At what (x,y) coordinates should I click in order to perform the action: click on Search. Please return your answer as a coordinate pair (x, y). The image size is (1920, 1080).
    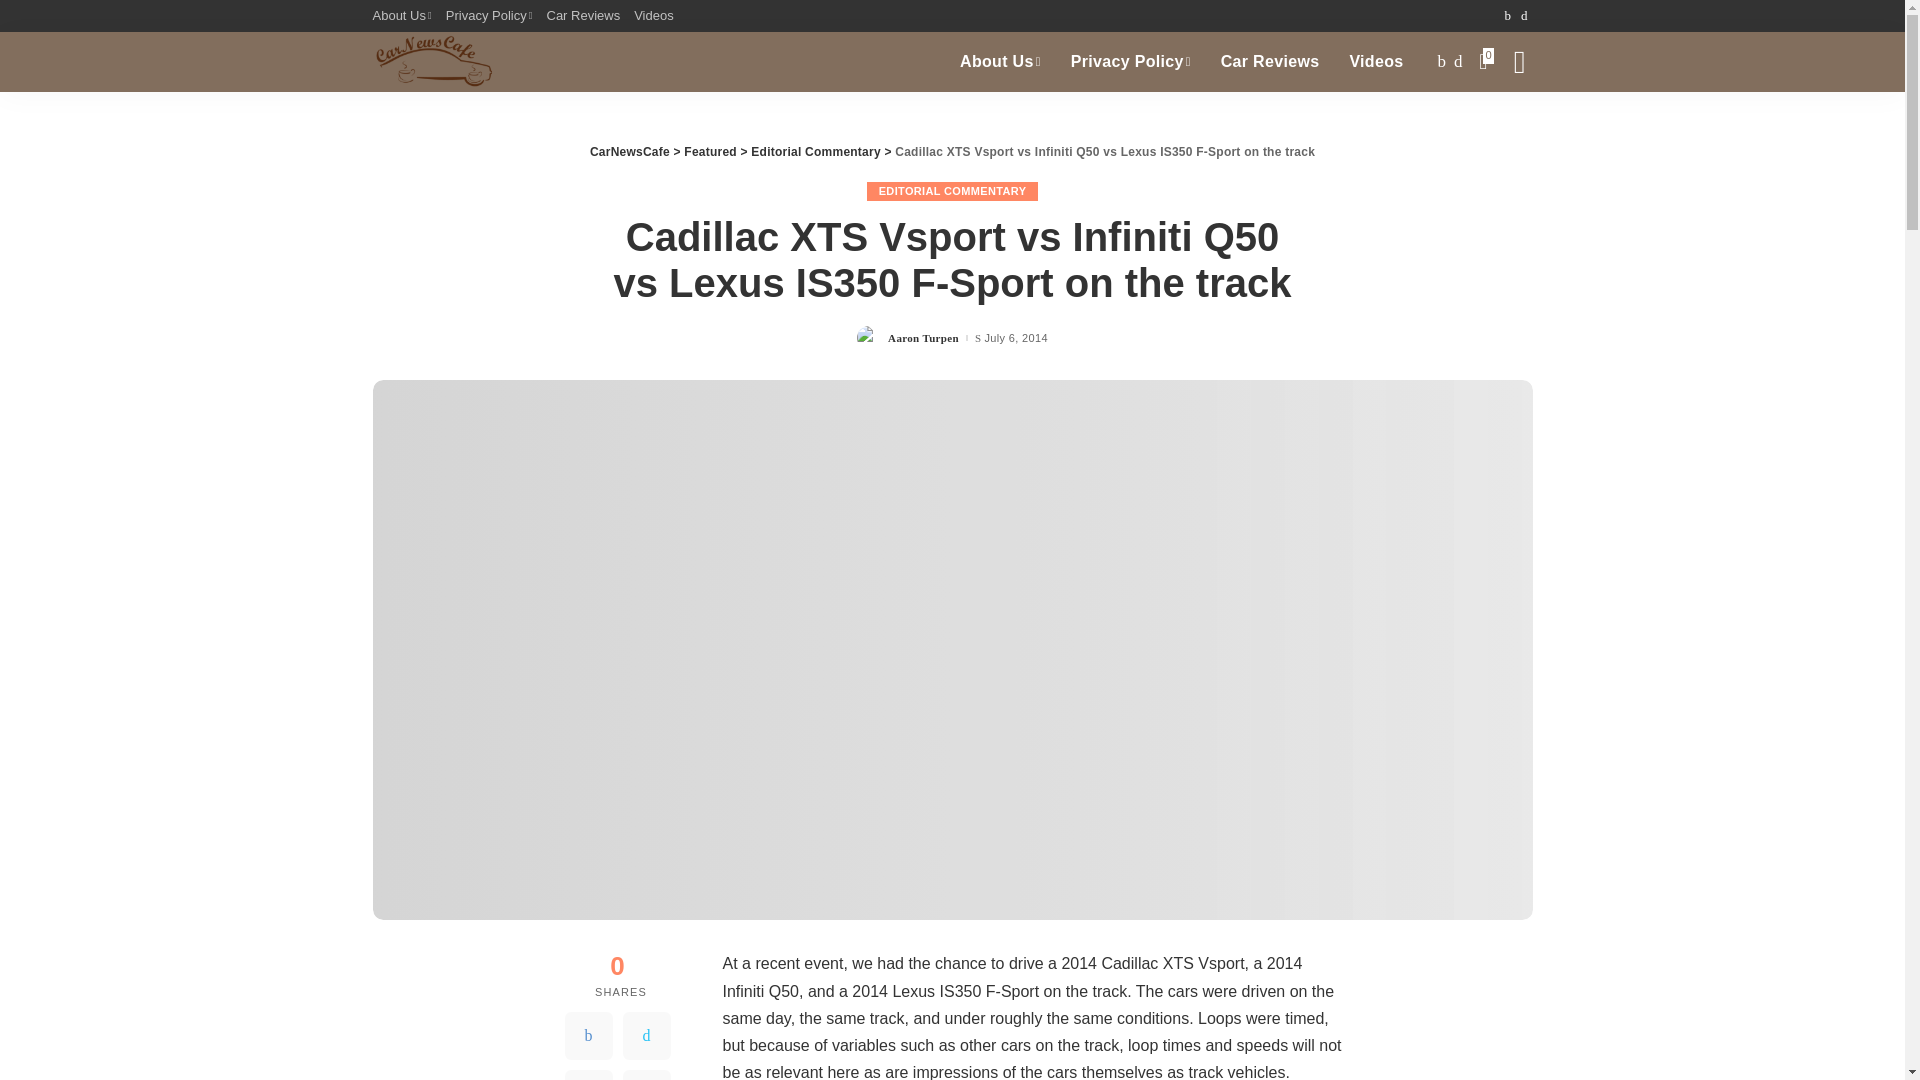
    Looking at the image, I should click on (1504, 128).